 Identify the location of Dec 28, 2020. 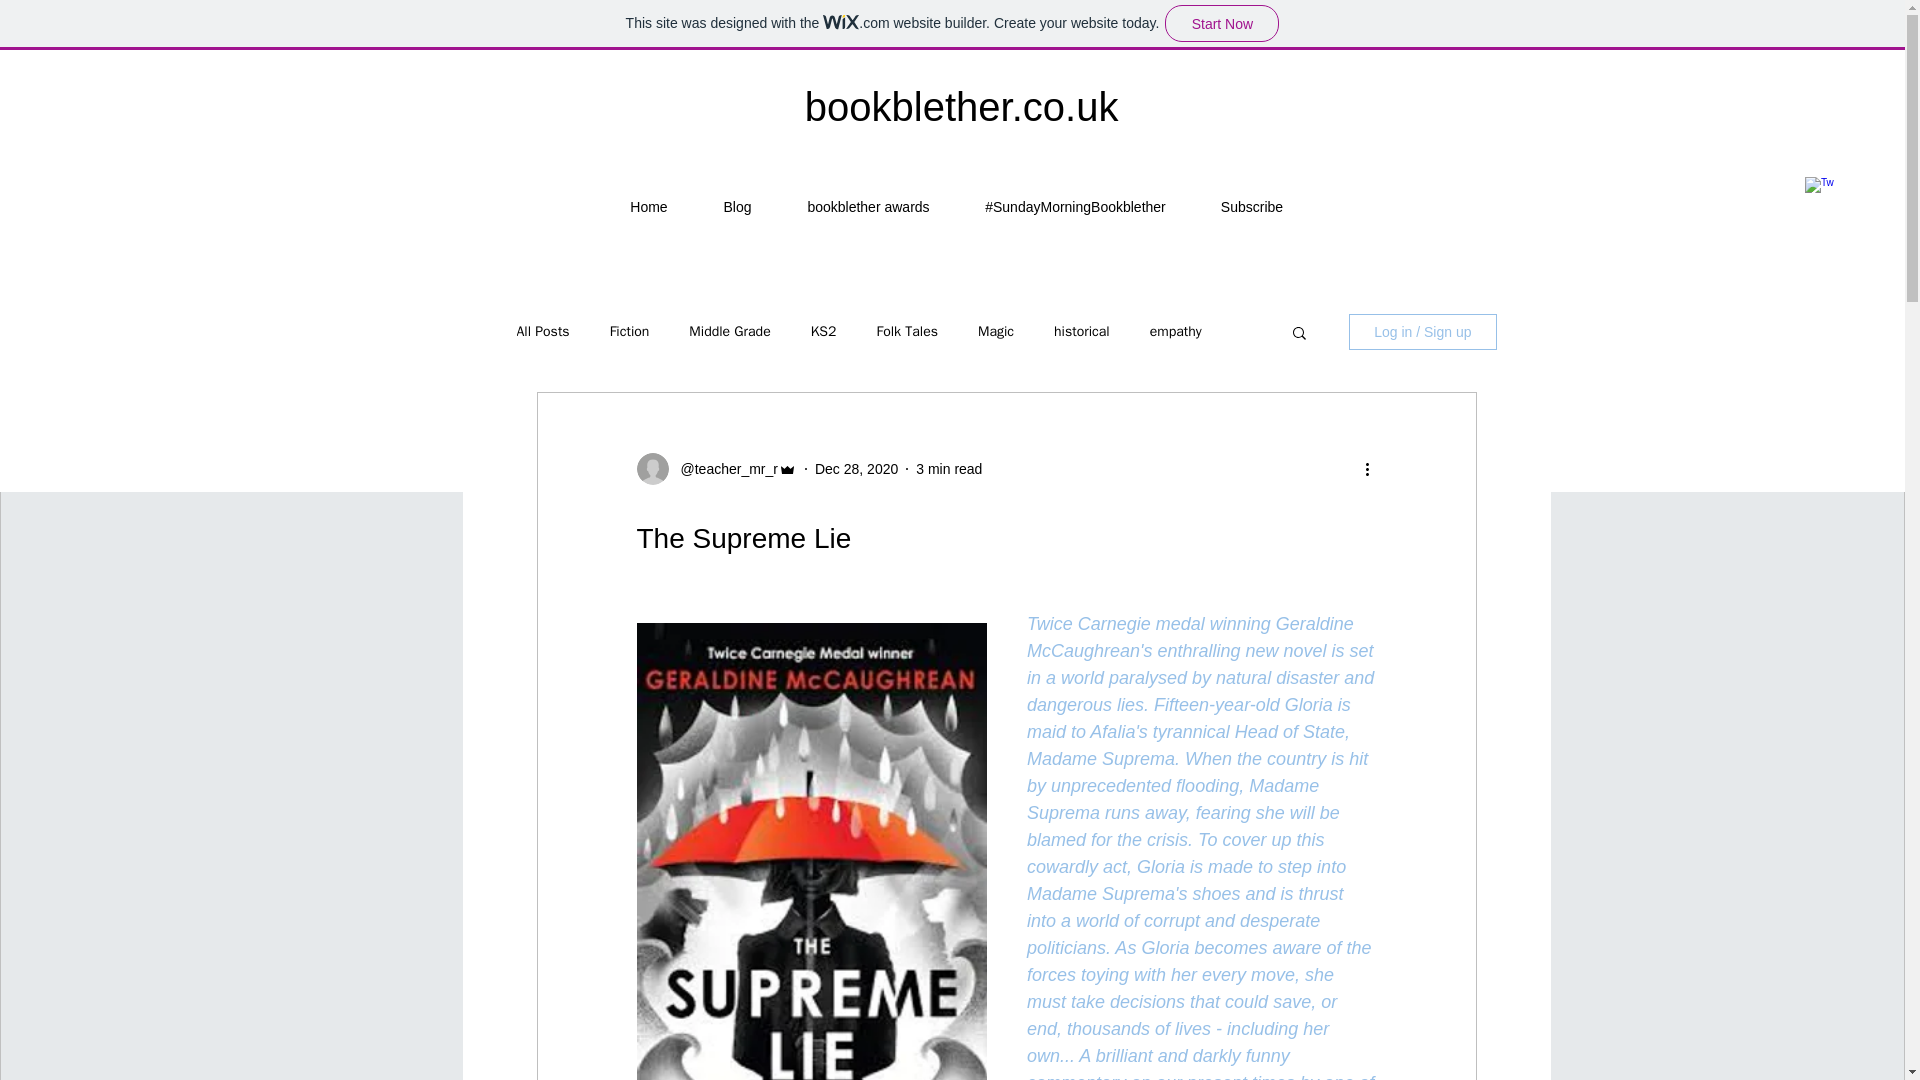
(856, 468).